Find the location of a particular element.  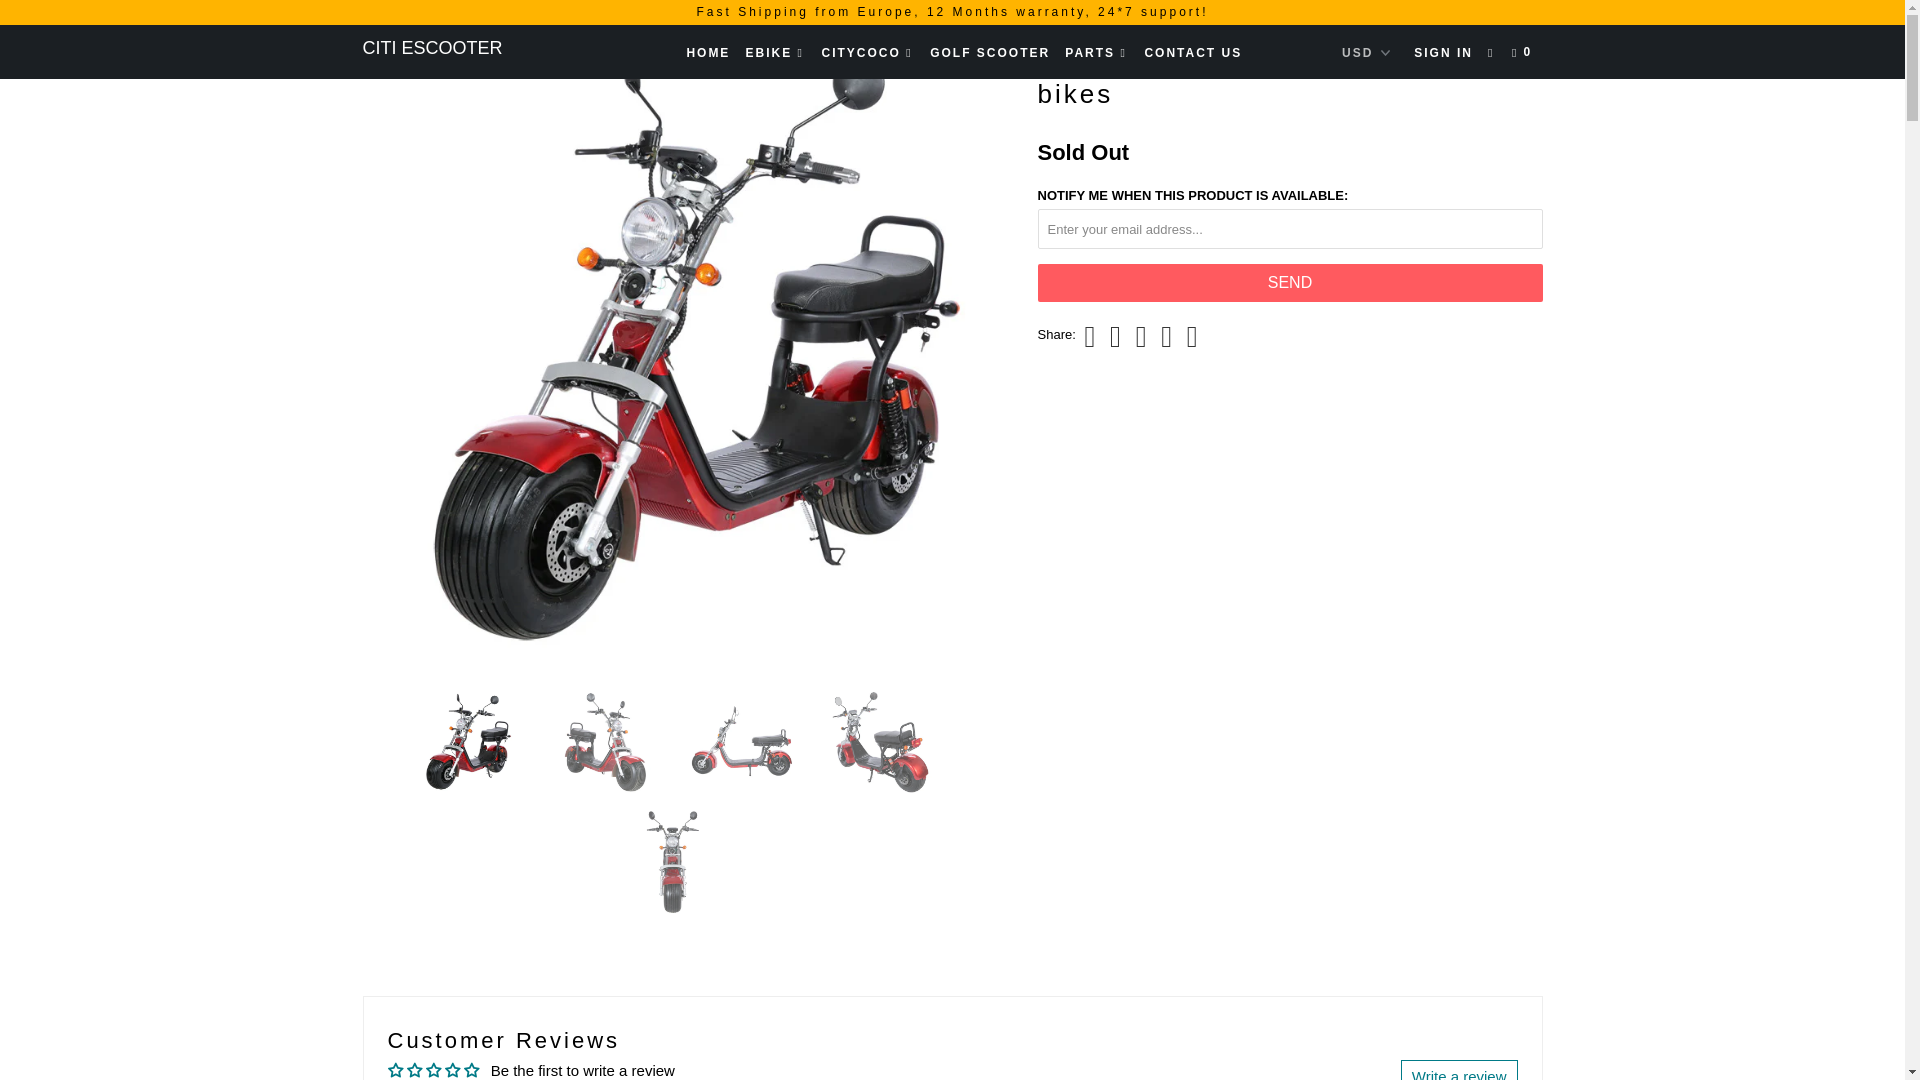

Send is located at coordinates (1290, 282).